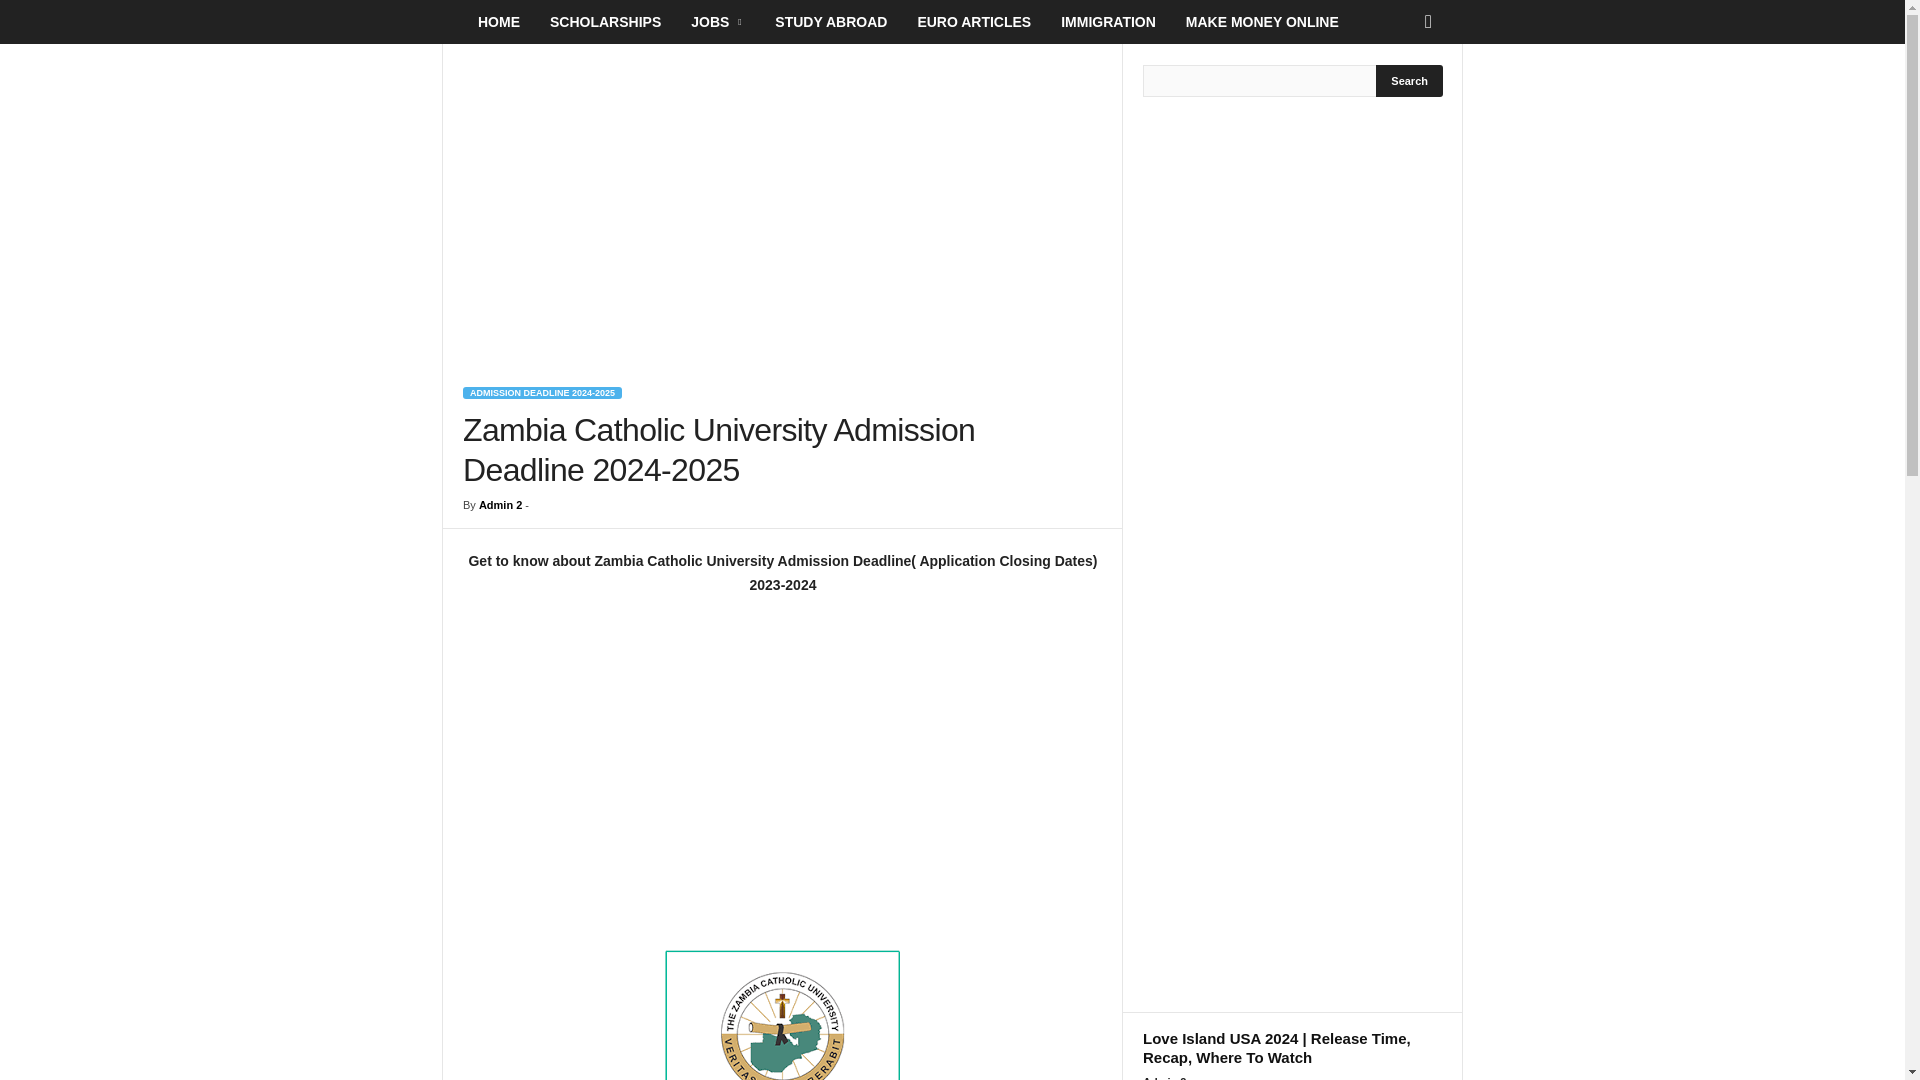 The image size is (1920, 1080). I want to click on Advertisement, so click(1322, 784).